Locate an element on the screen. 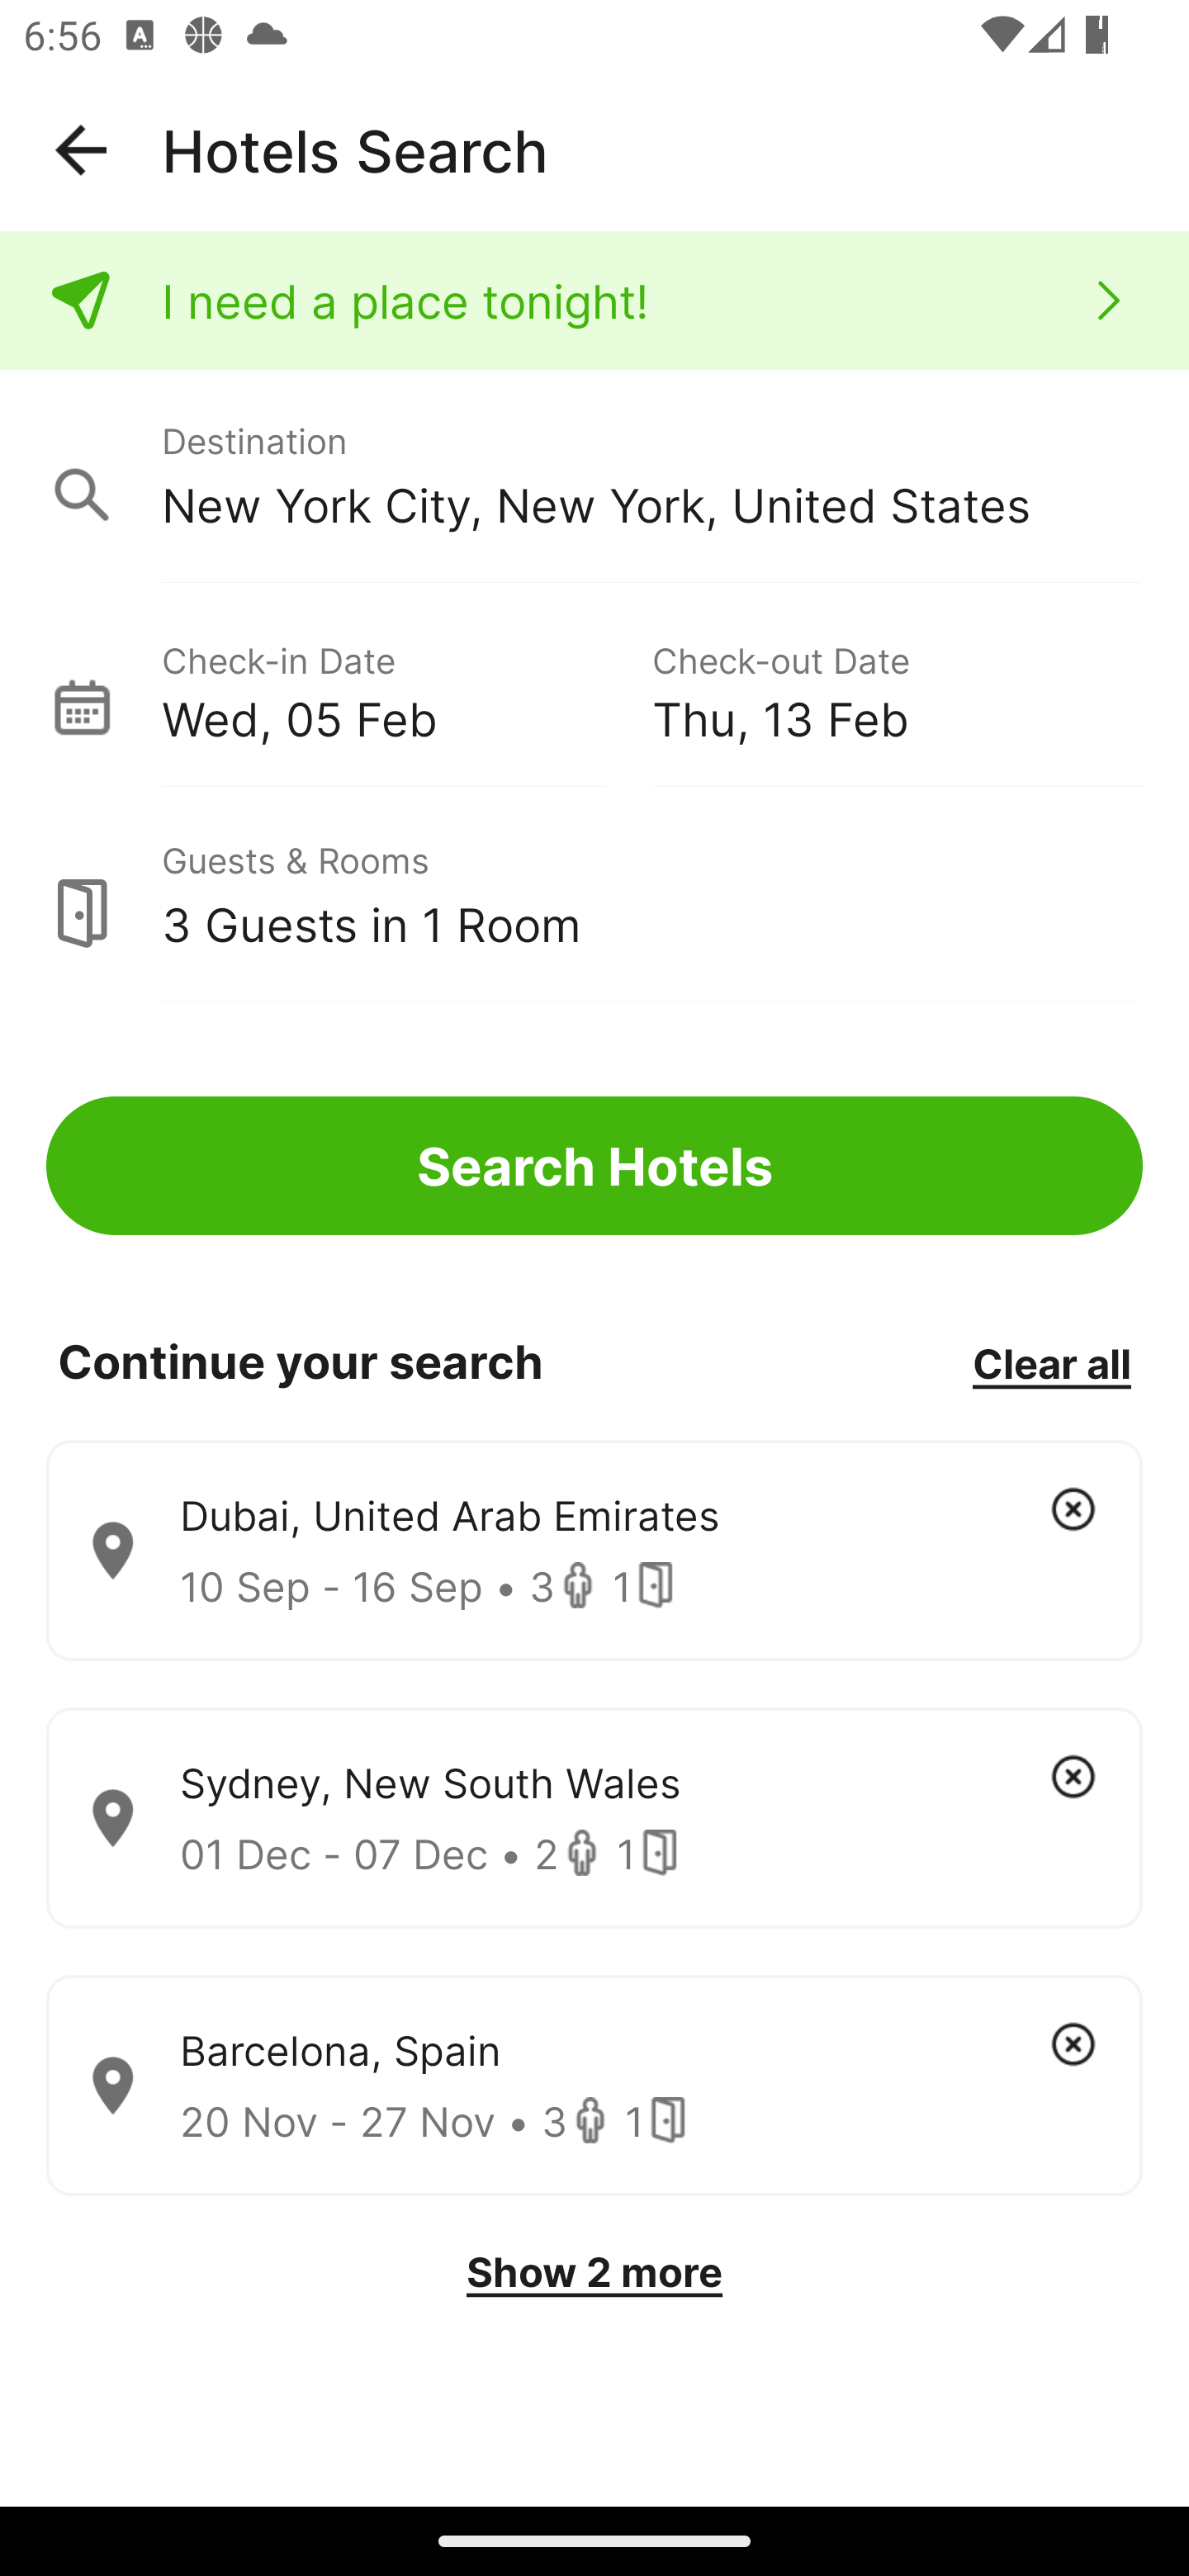 The image size is (1189, 2576). Show 2 more is located at coordinates (594, 2272).